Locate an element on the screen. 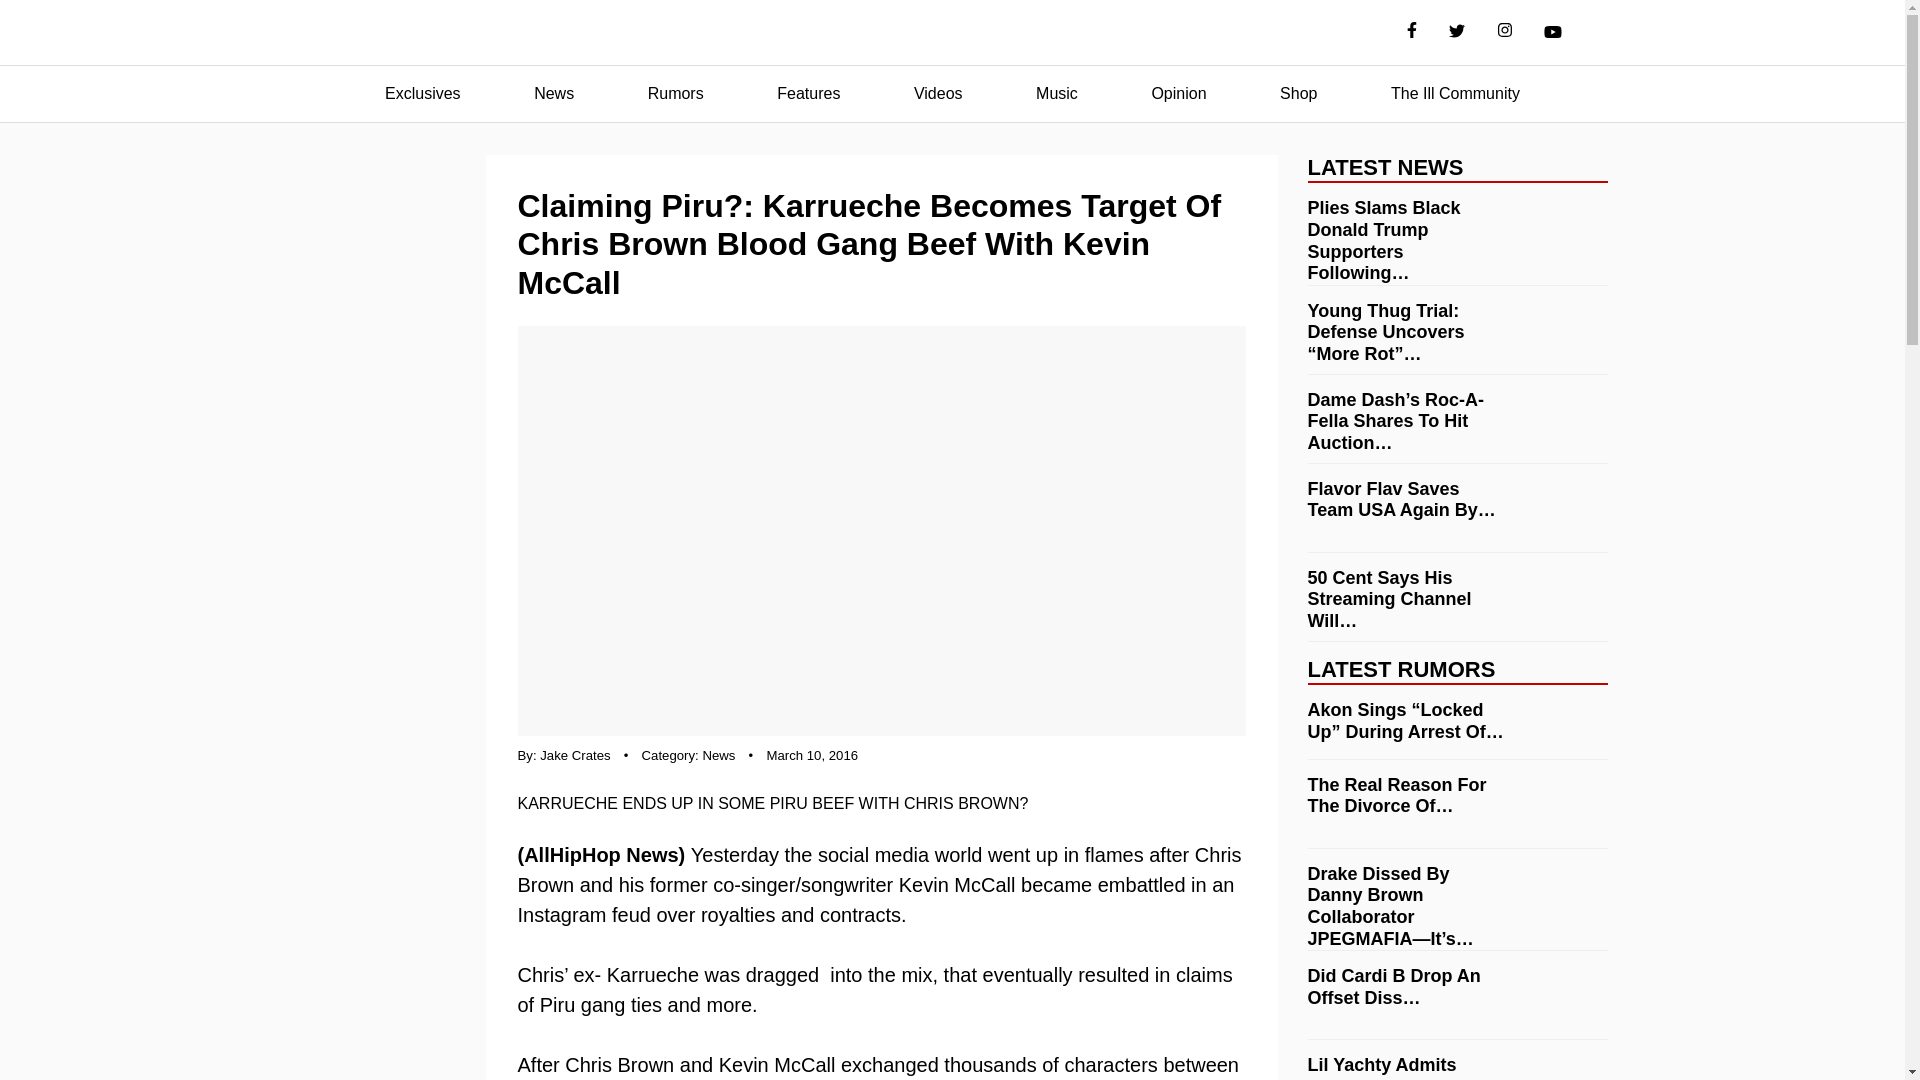 This screenshot has width=1920, height=1080. Exclusives is located at coordinates (422, 94).